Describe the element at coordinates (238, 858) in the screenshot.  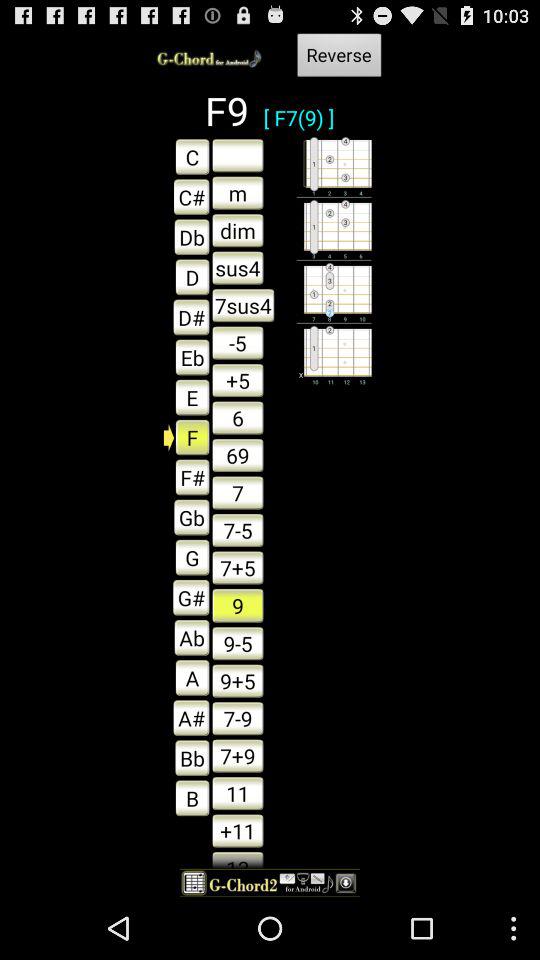
I see `swipe to the 13 icon` at that location.